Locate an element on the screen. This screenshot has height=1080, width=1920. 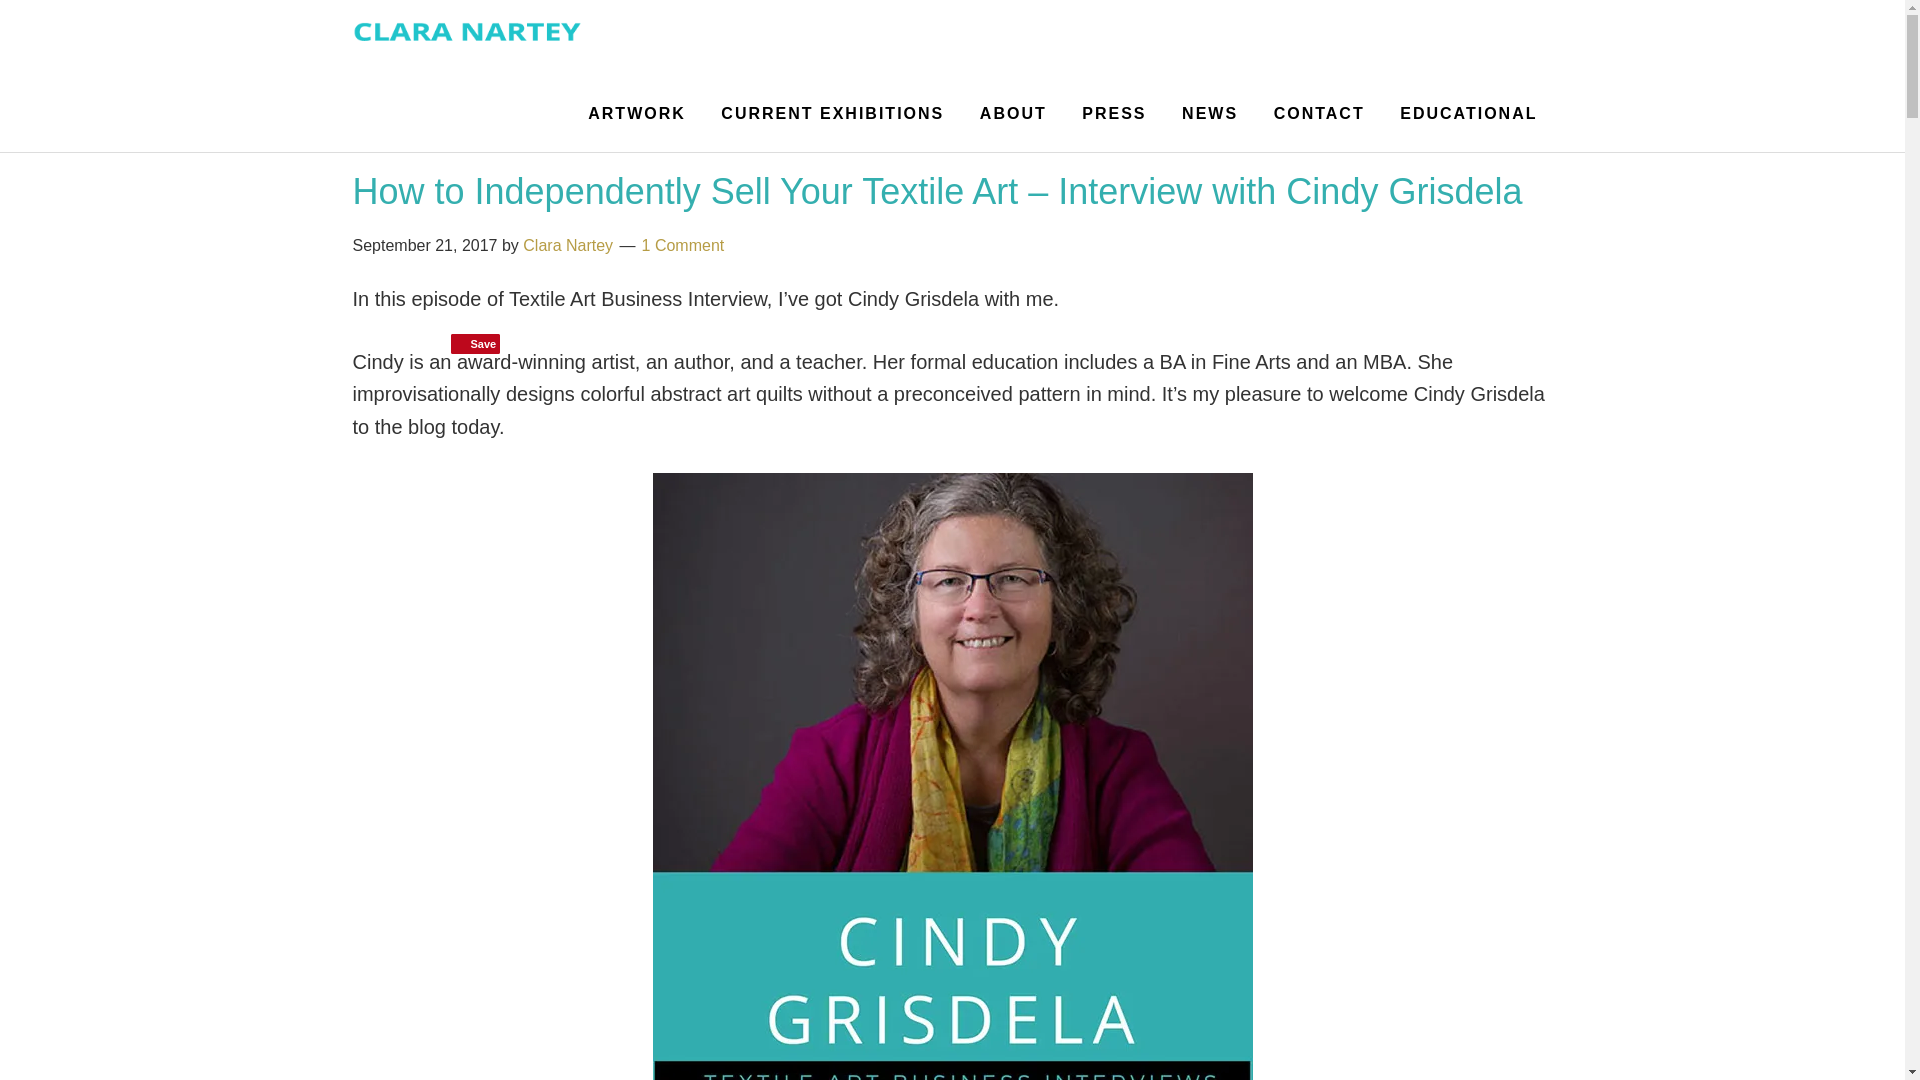
CURRENT EXHIBITIONS is located at coordinates (832, 114).